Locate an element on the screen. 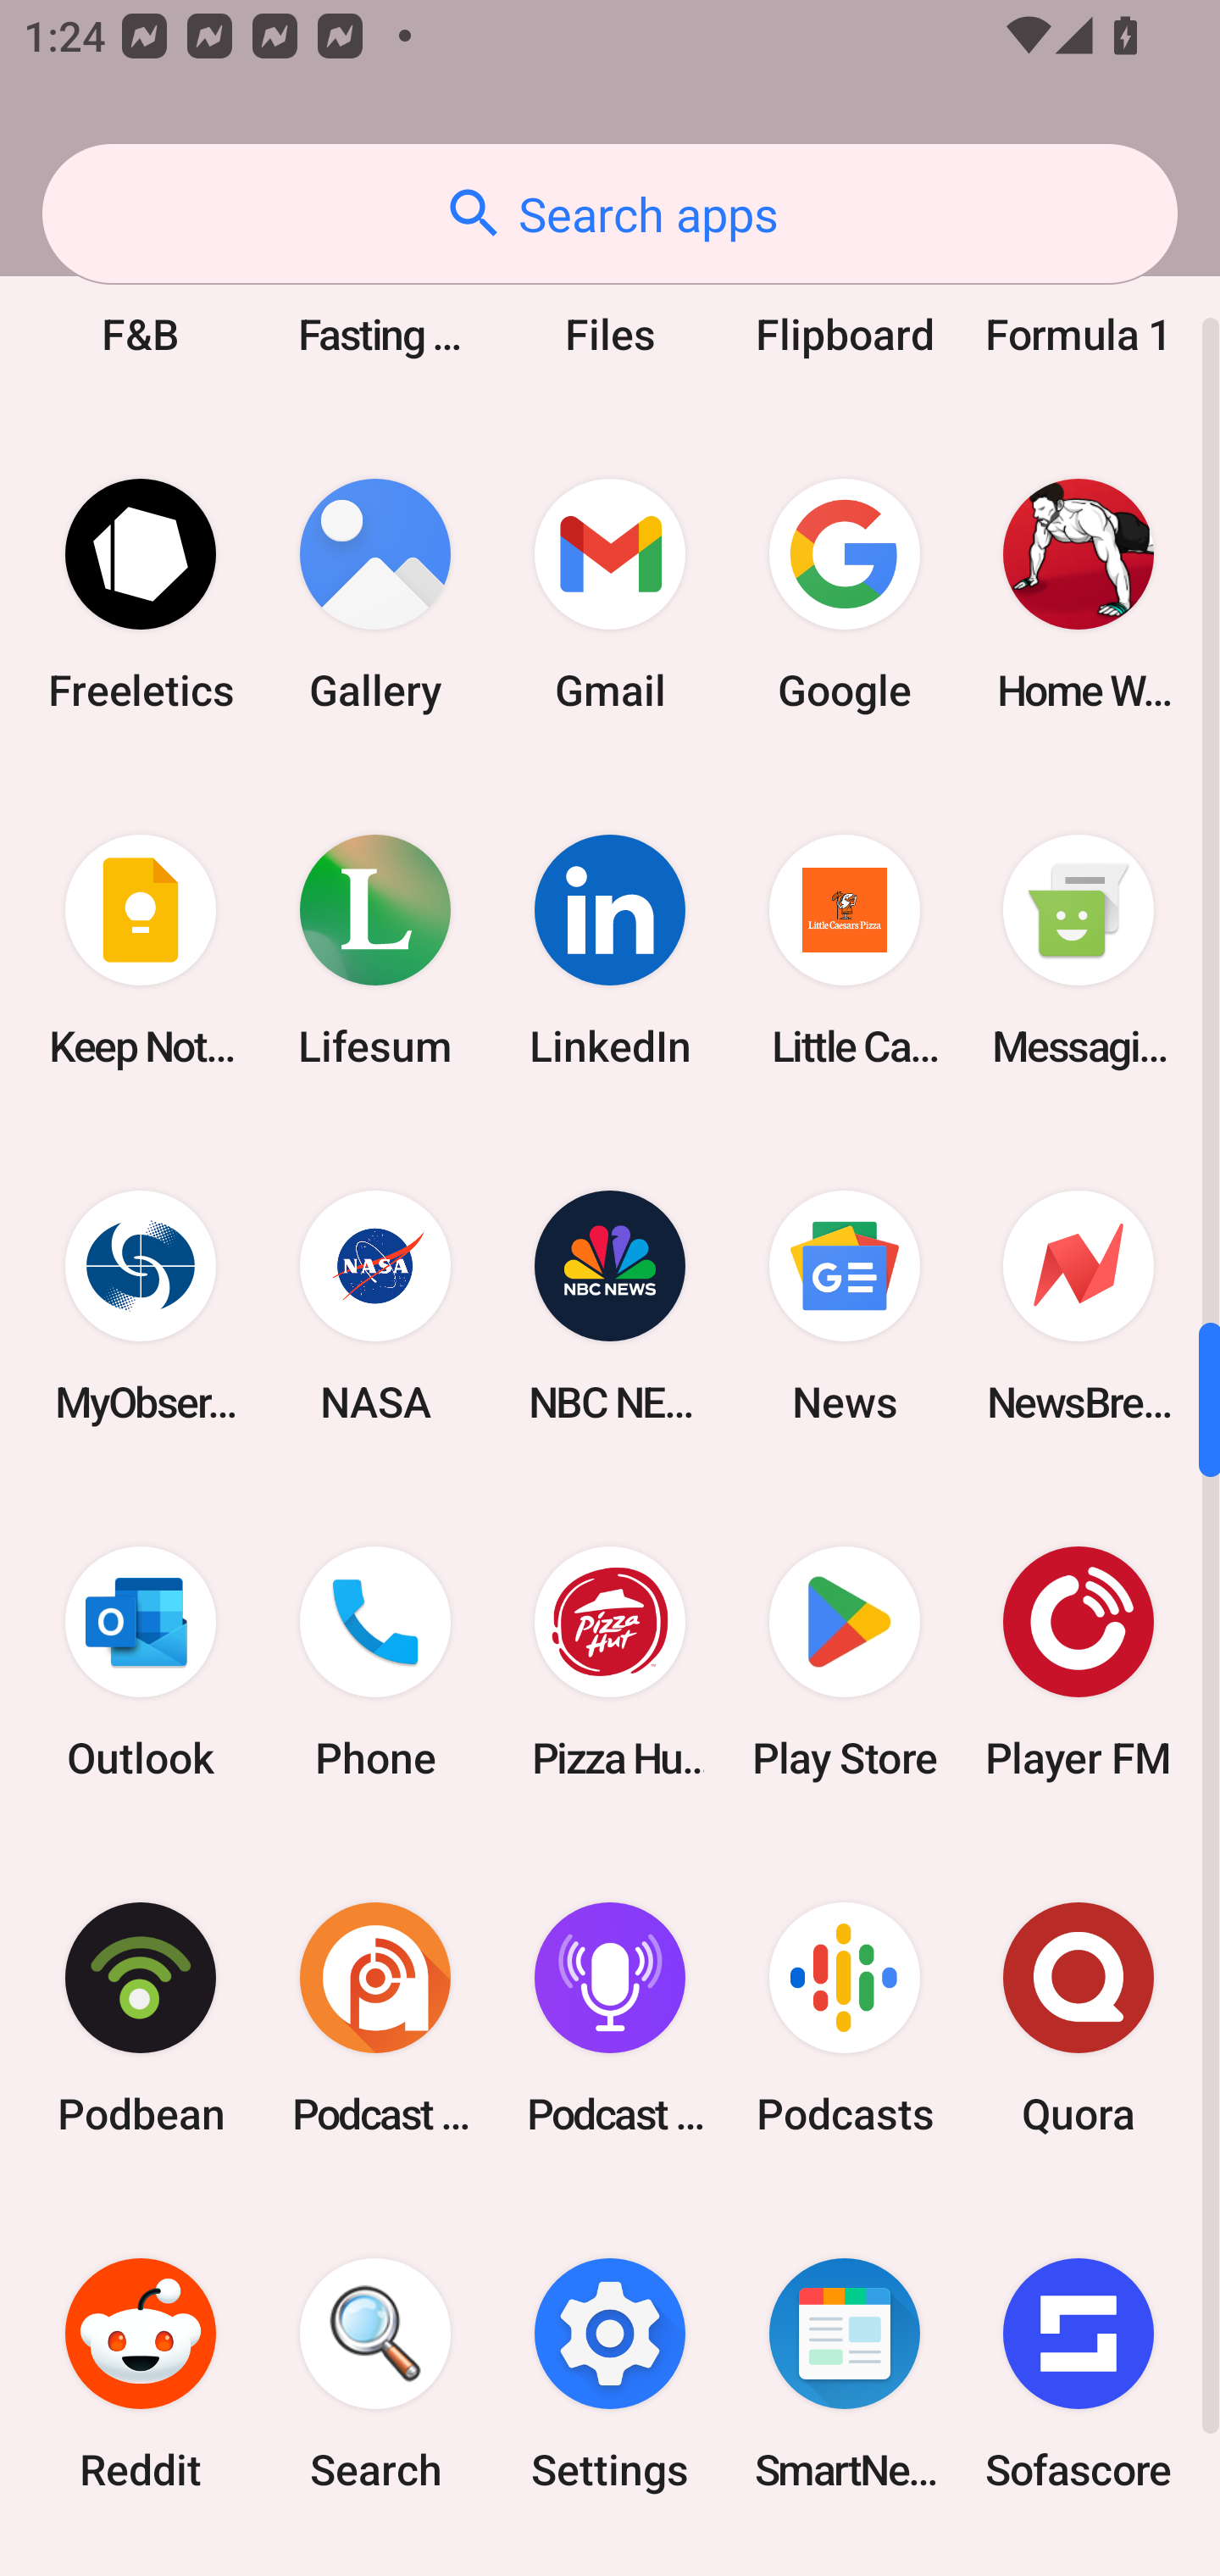 The height and width of the screenshot is (2576, 1220). Gallery is located at coordinates (375, 595).